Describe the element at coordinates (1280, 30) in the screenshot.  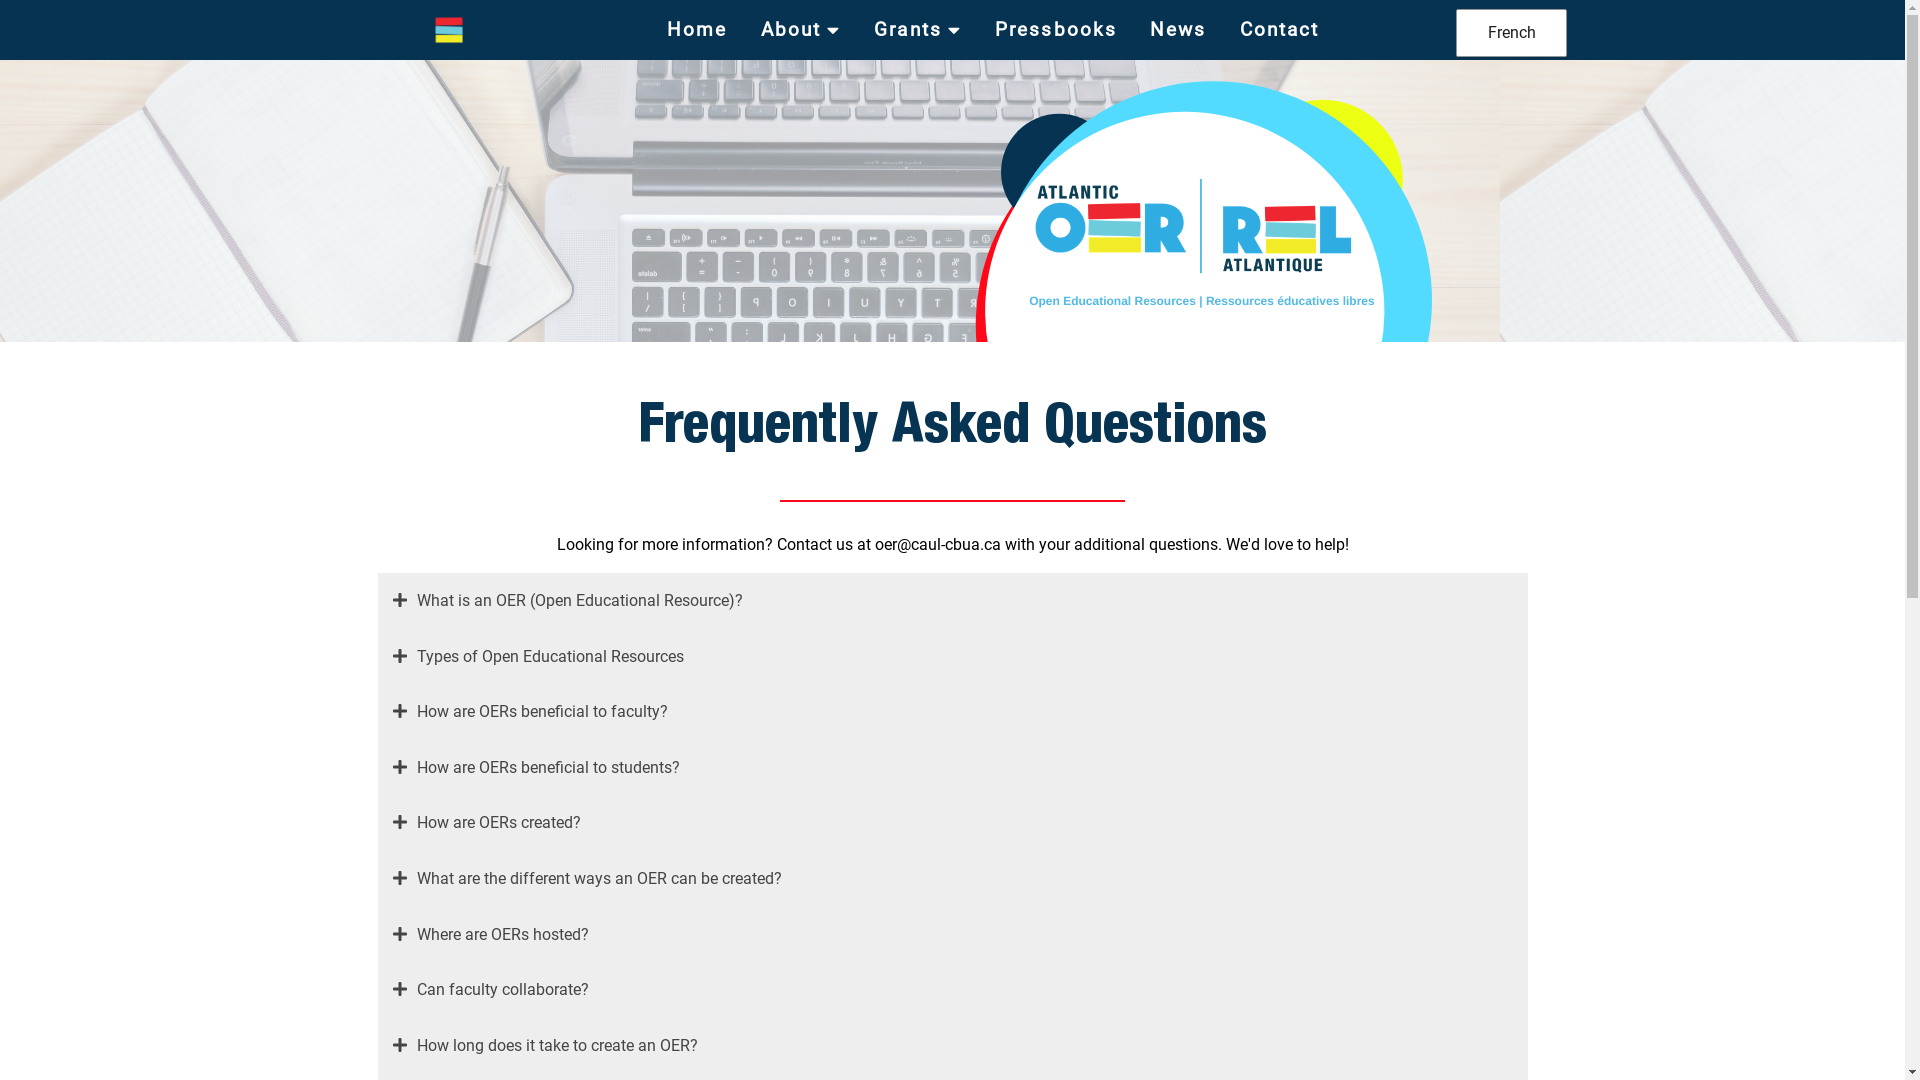
I see `Contact` at that location.